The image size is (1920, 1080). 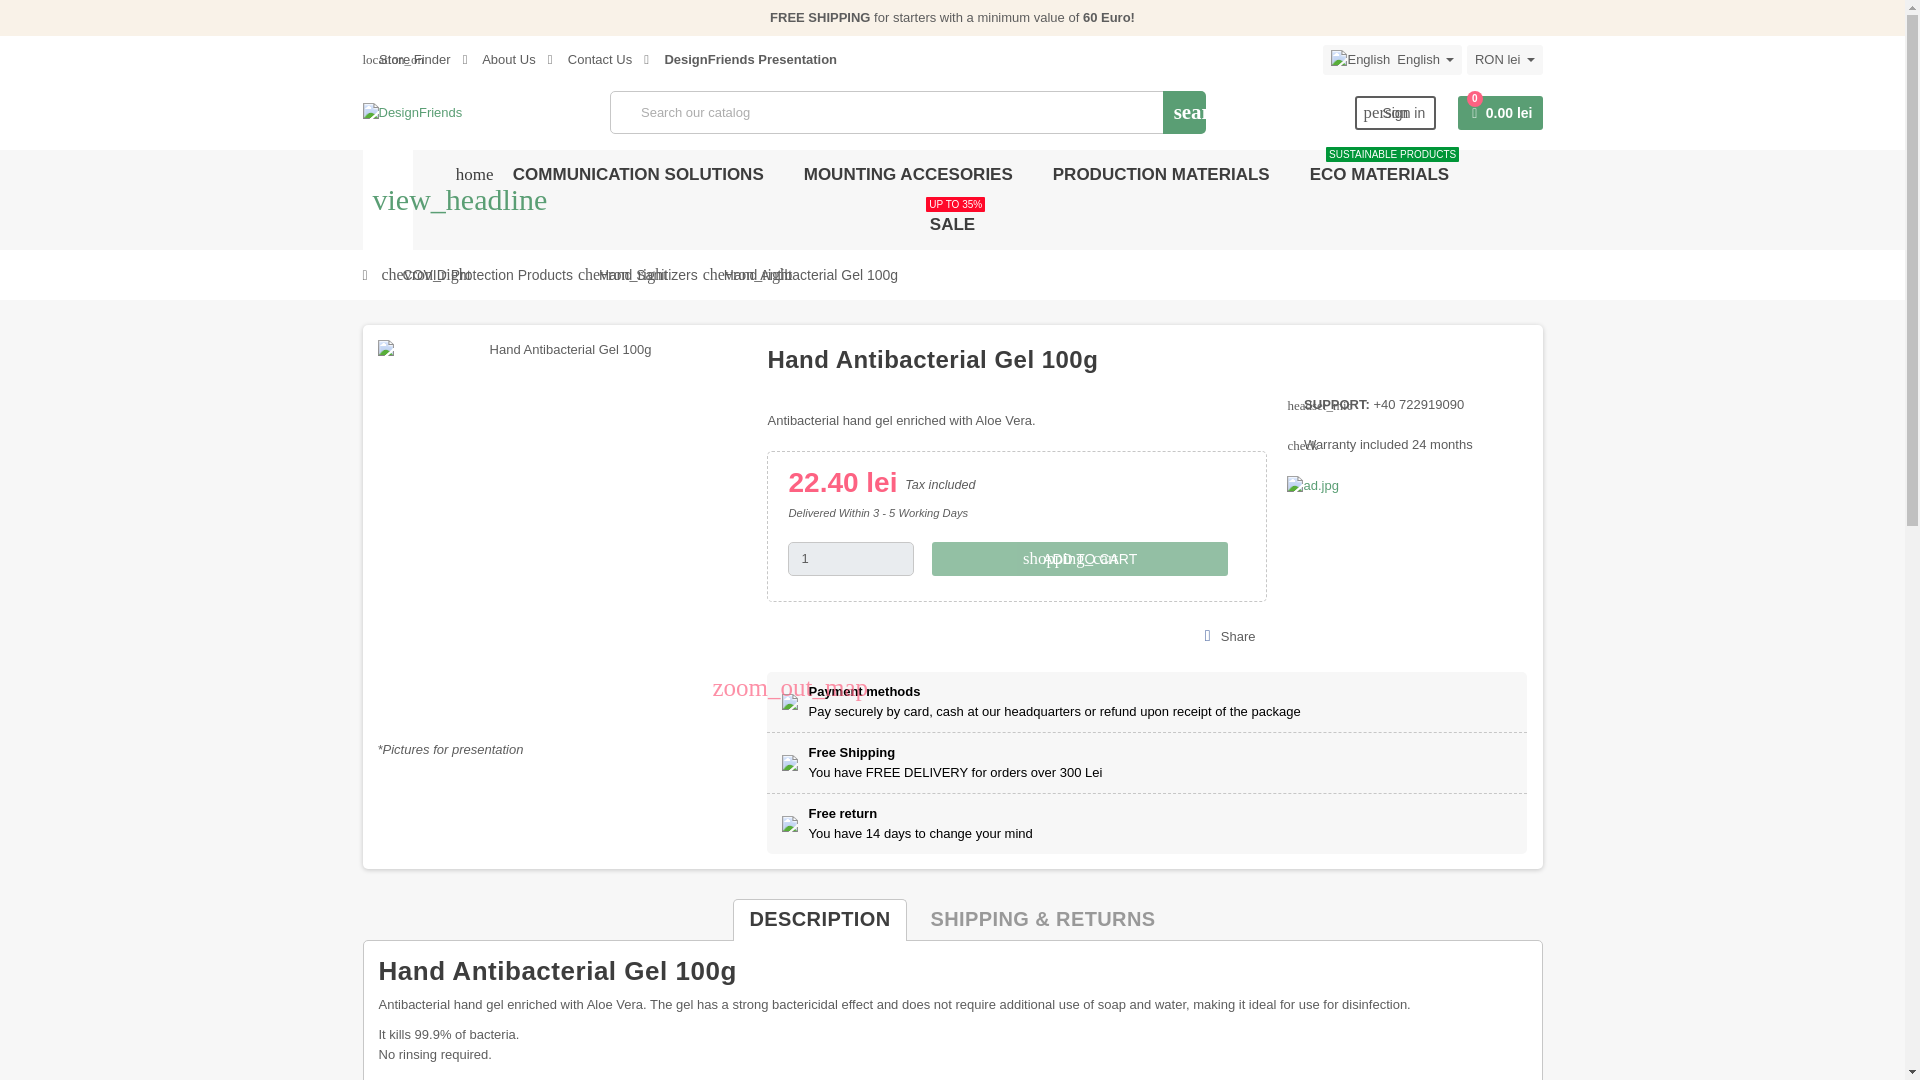 I want to click on  About Us, so click(x=498, y=58).